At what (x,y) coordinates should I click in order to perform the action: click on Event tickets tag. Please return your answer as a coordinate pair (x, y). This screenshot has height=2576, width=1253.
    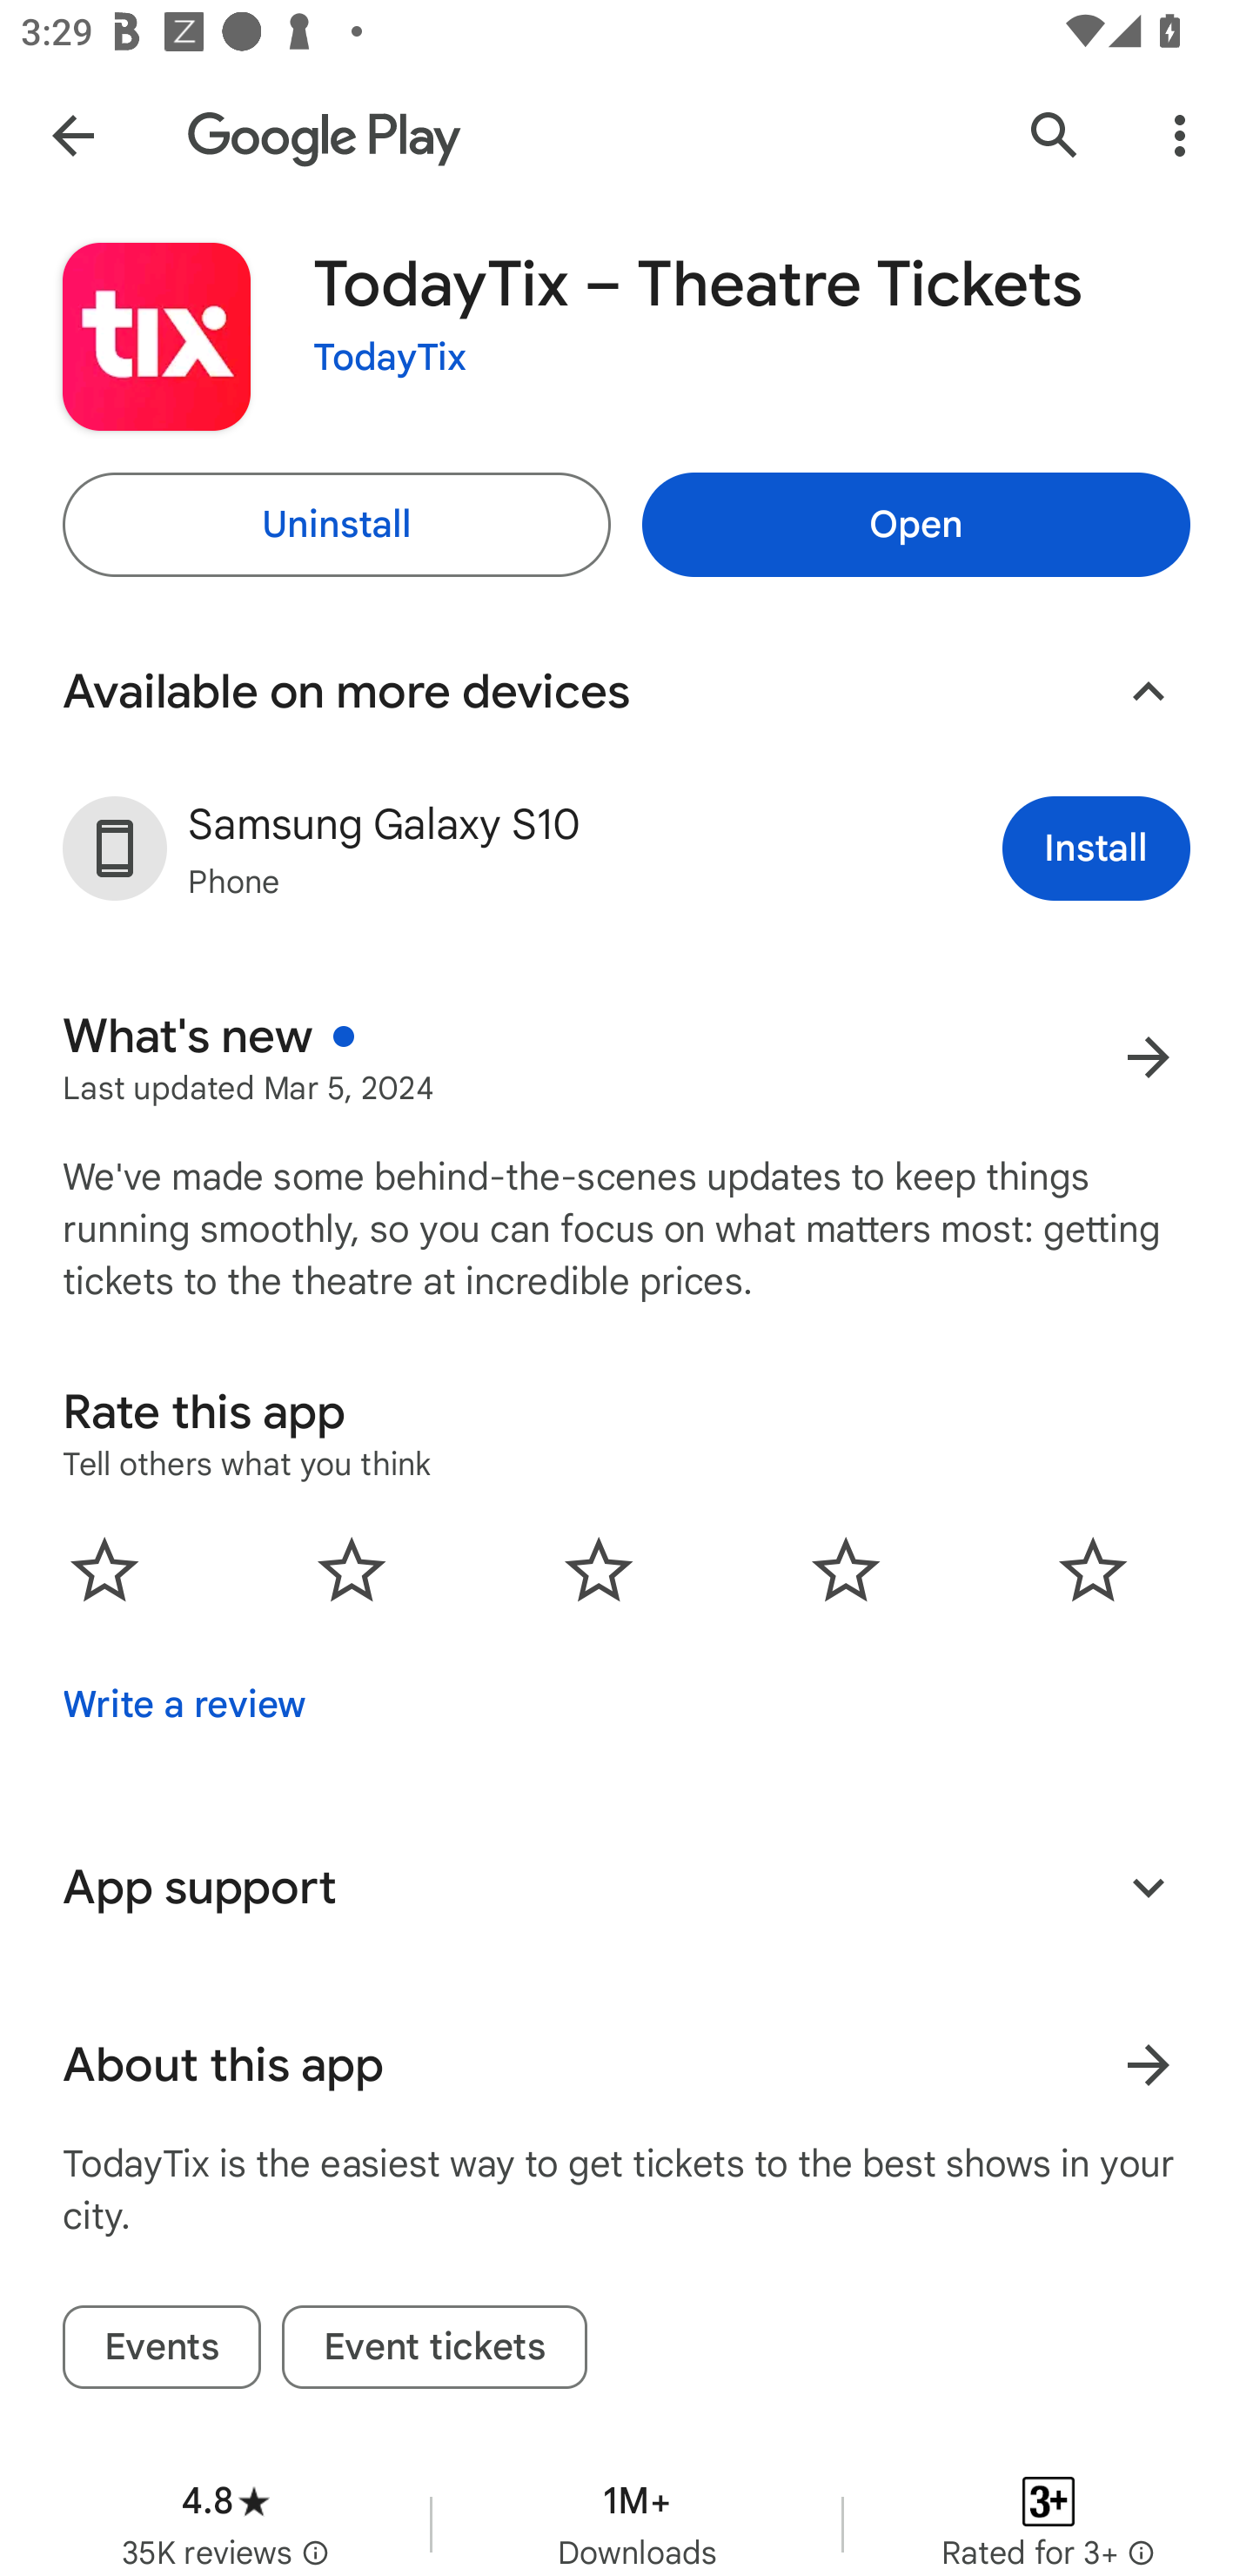
    Looking at the image, I should click on (435, 2346).